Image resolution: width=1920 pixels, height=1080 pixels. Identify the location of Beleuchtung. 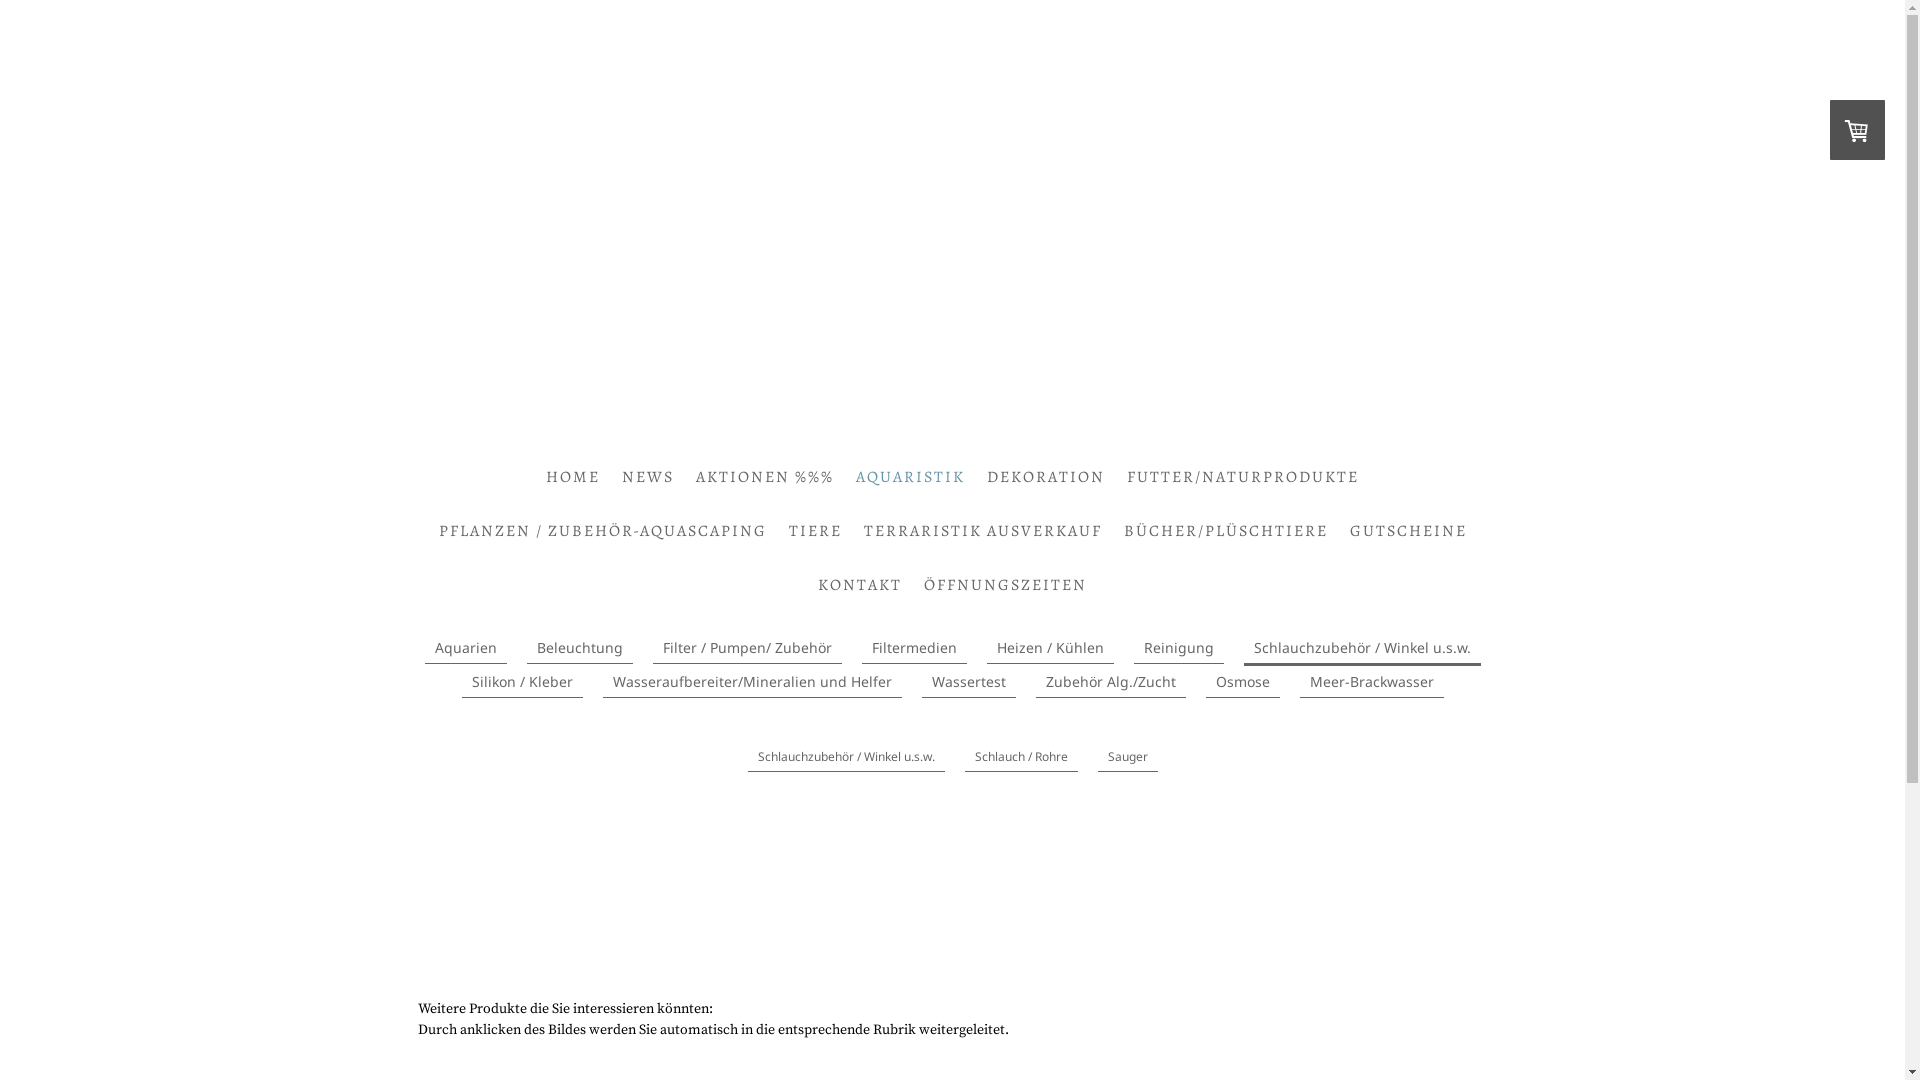
(579, 648).